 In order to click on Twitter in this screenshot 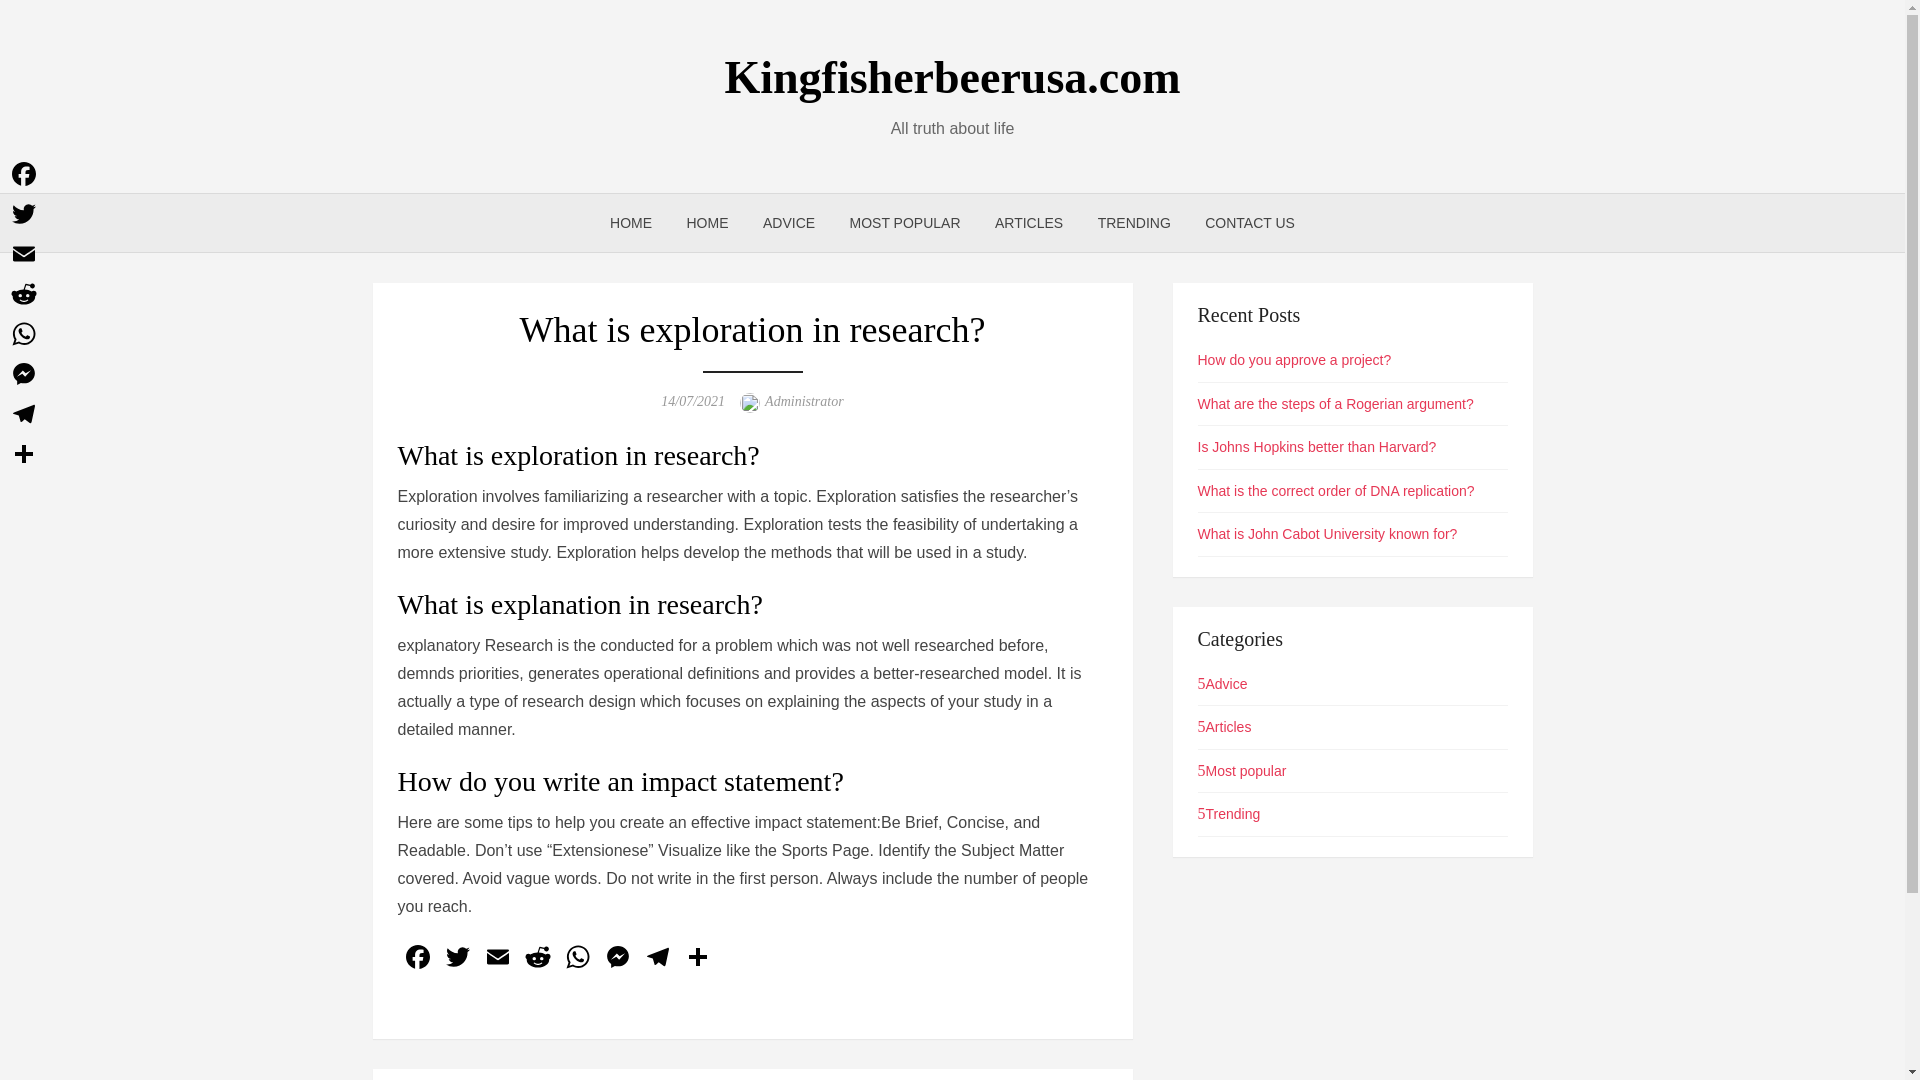, I will do `click(458, 959)`.